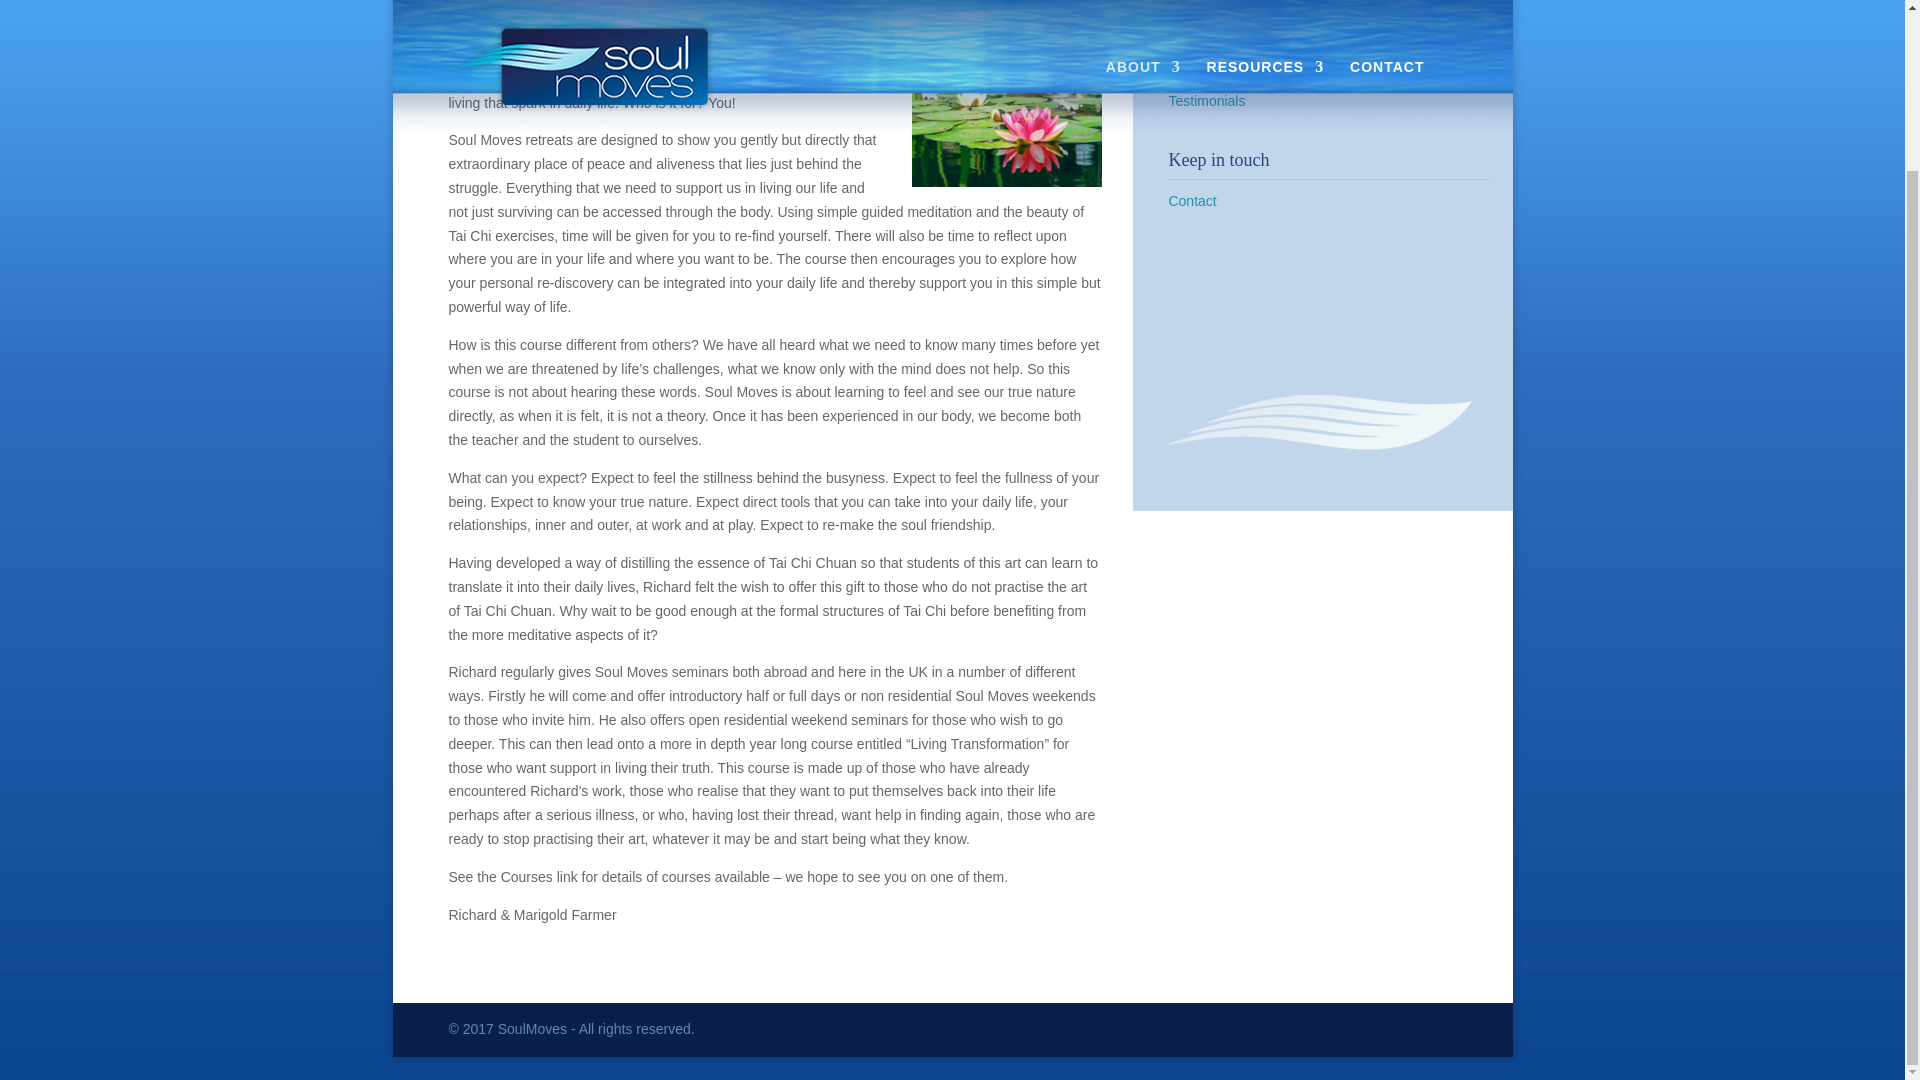  I want to click on What is Soul Moves?, so click(1233, 9).